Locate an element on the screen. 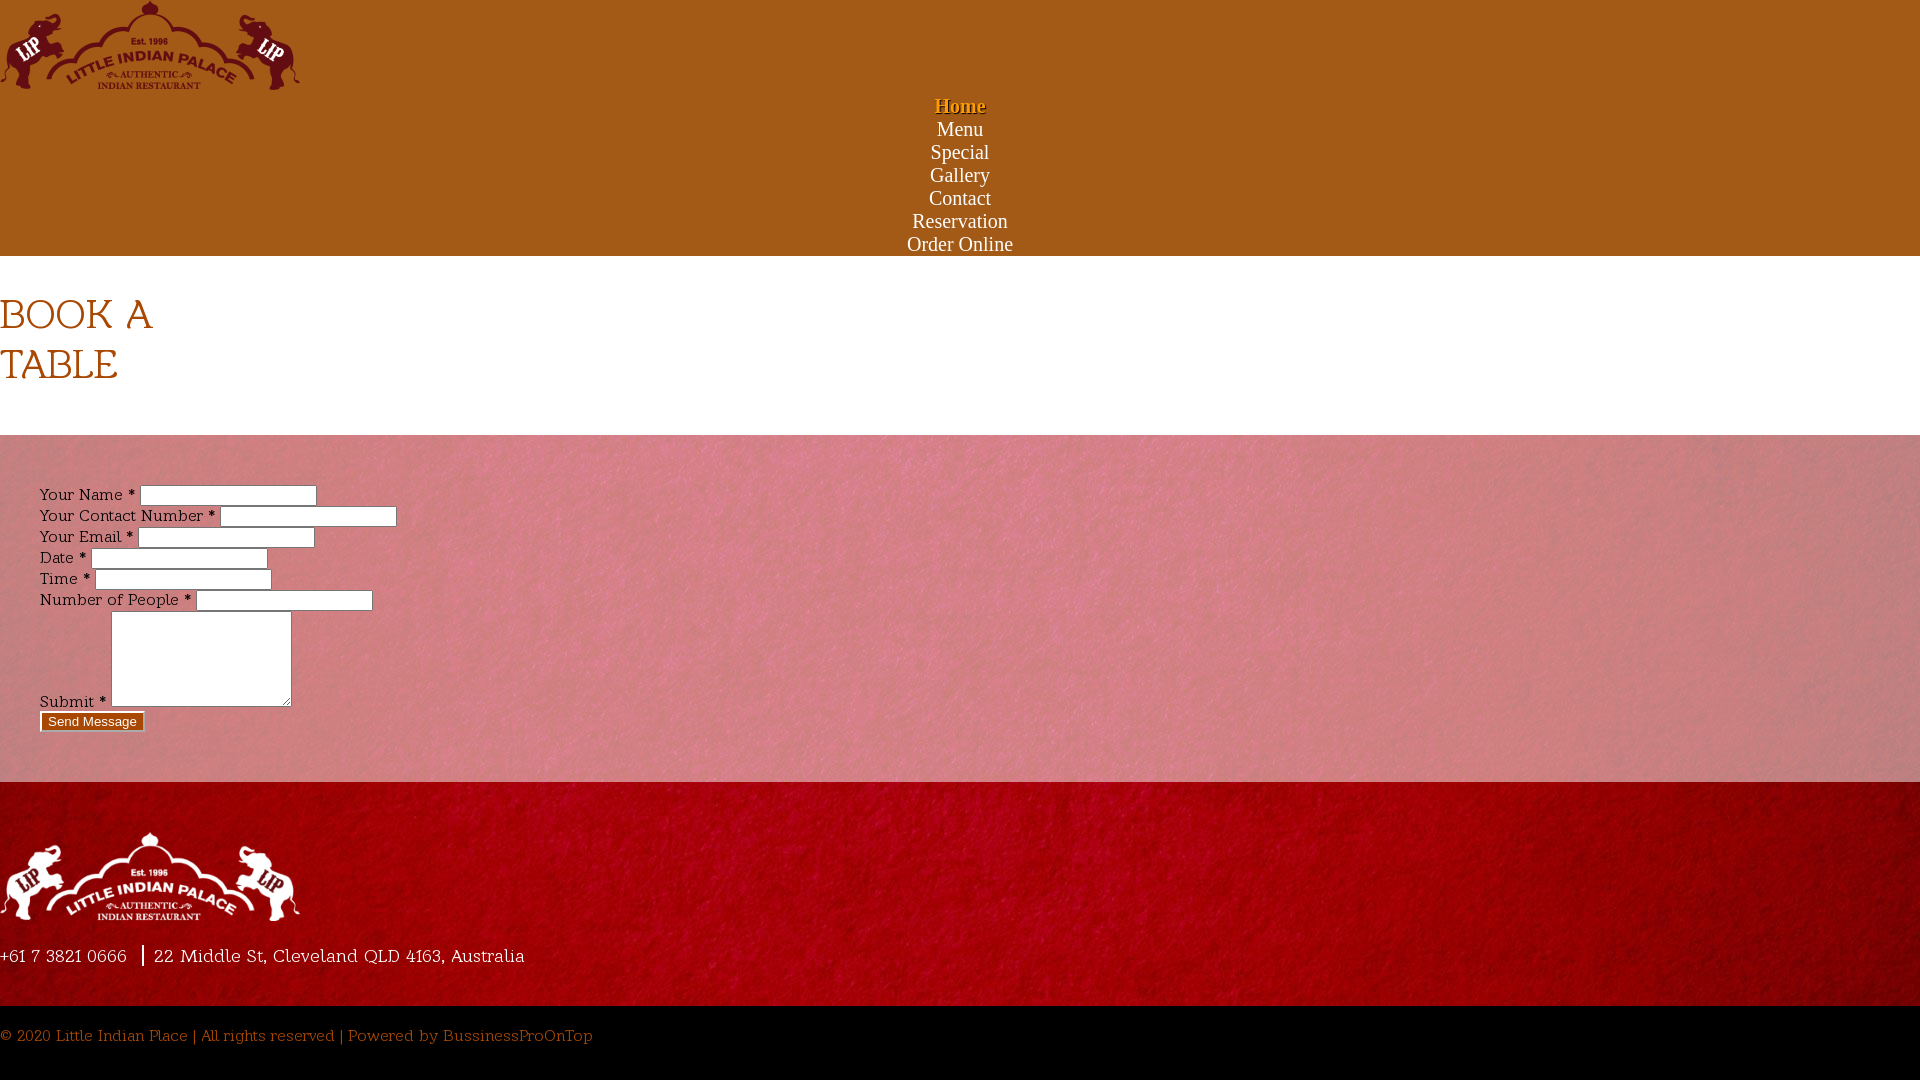 The width and height of the screenshot is (1920, 1080). Menu is located at coordinates (960, 129).